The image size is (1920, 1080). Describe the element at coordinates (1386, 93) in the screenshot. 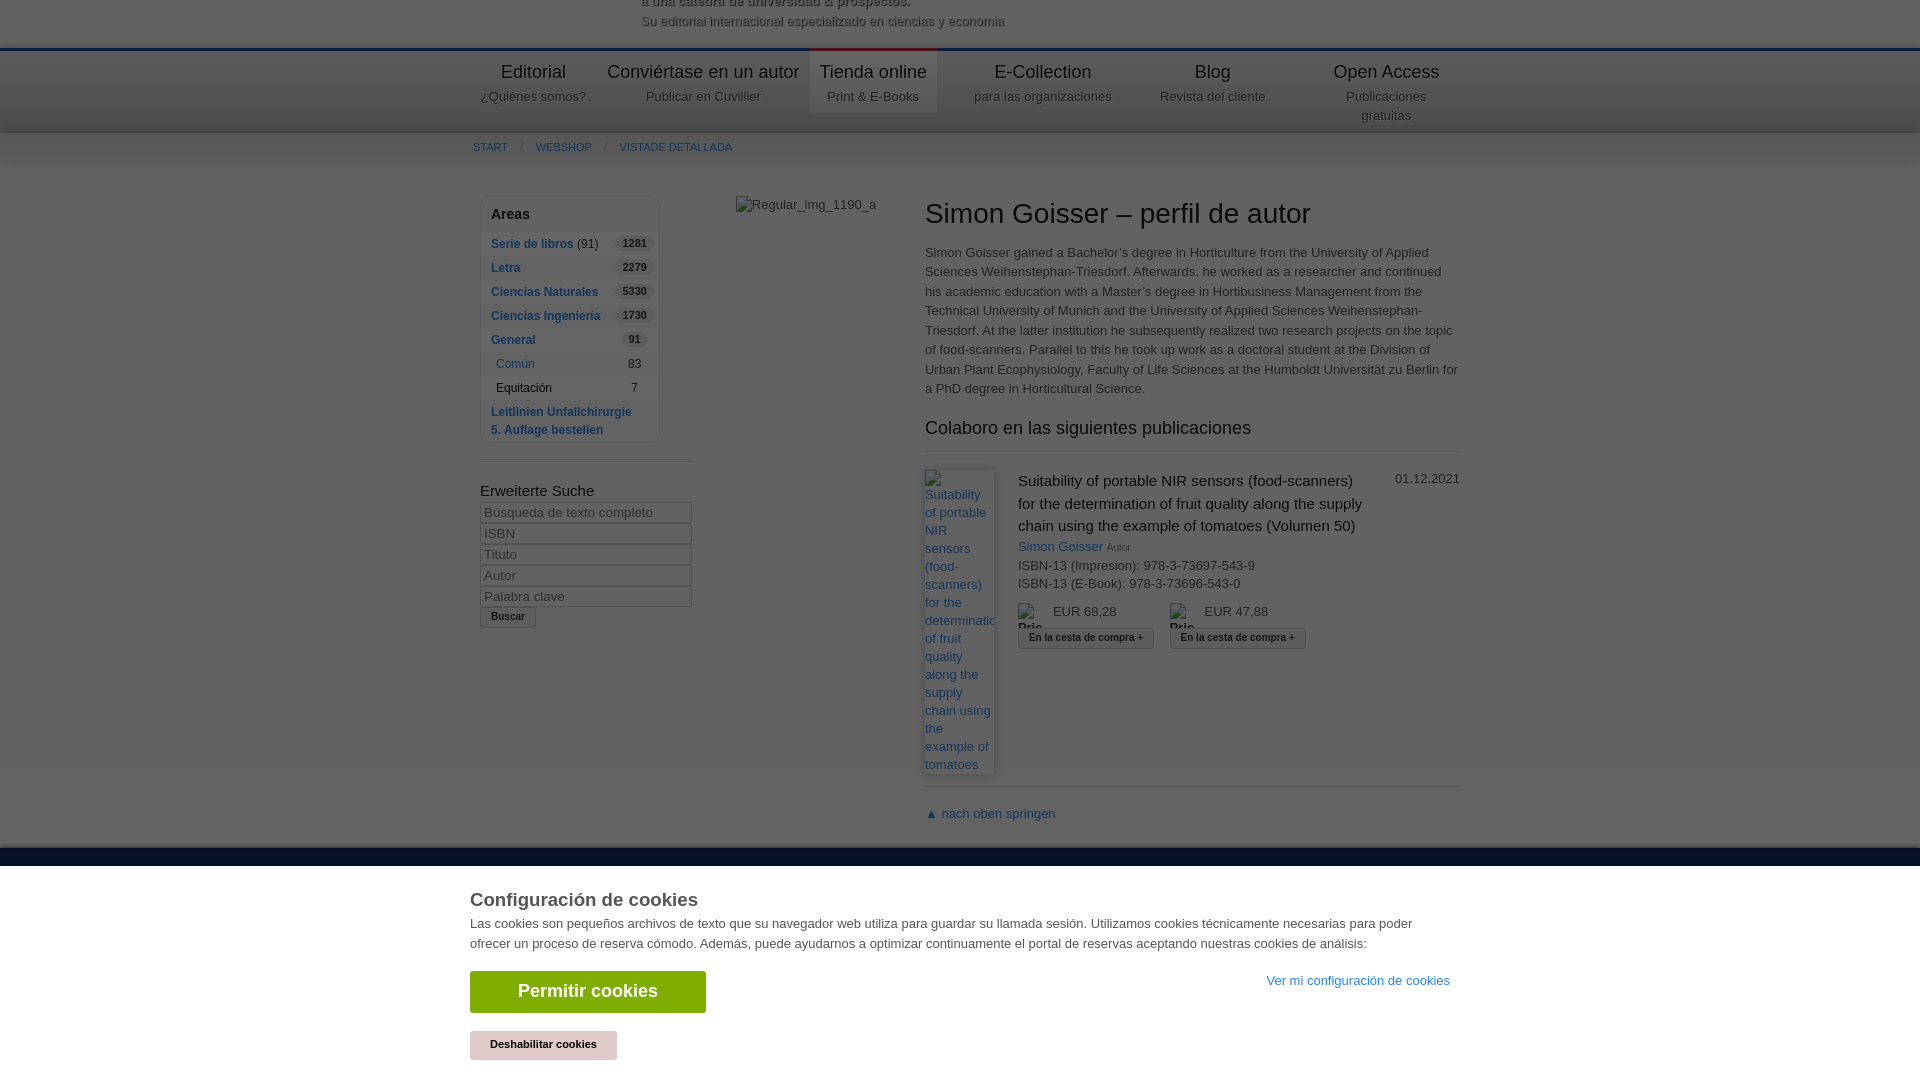

I see `VISTADE DETALLADA` at that location.